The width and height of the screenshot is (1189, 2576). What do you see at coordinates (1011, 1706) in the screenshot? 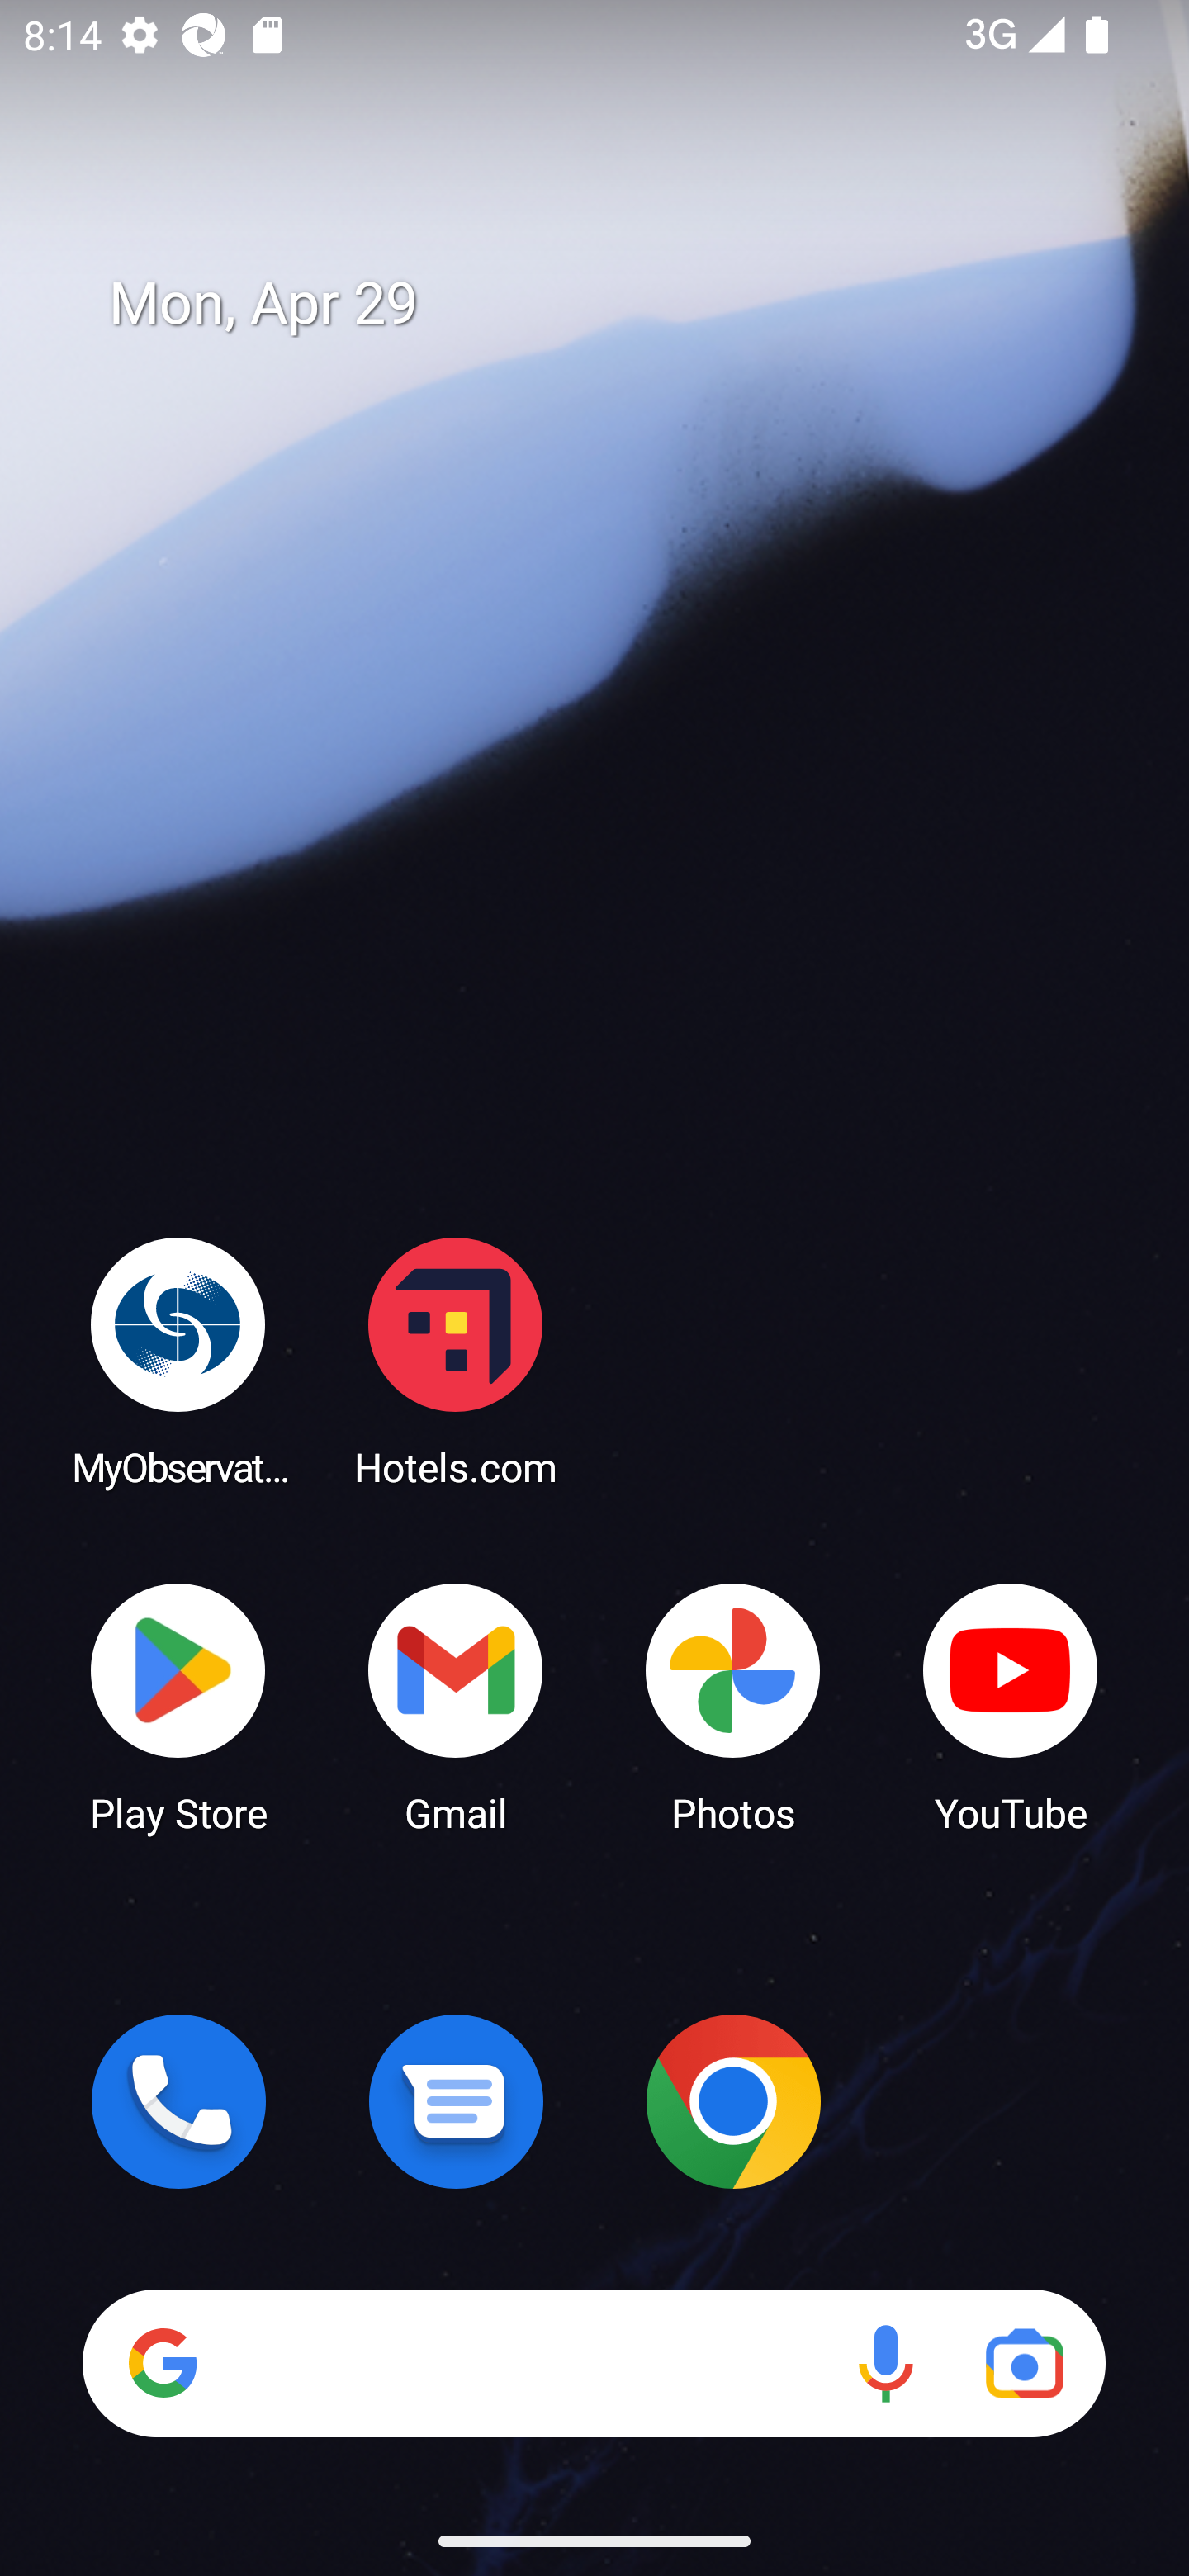
I see `YouTube` at bounding box center [1011, 1706].